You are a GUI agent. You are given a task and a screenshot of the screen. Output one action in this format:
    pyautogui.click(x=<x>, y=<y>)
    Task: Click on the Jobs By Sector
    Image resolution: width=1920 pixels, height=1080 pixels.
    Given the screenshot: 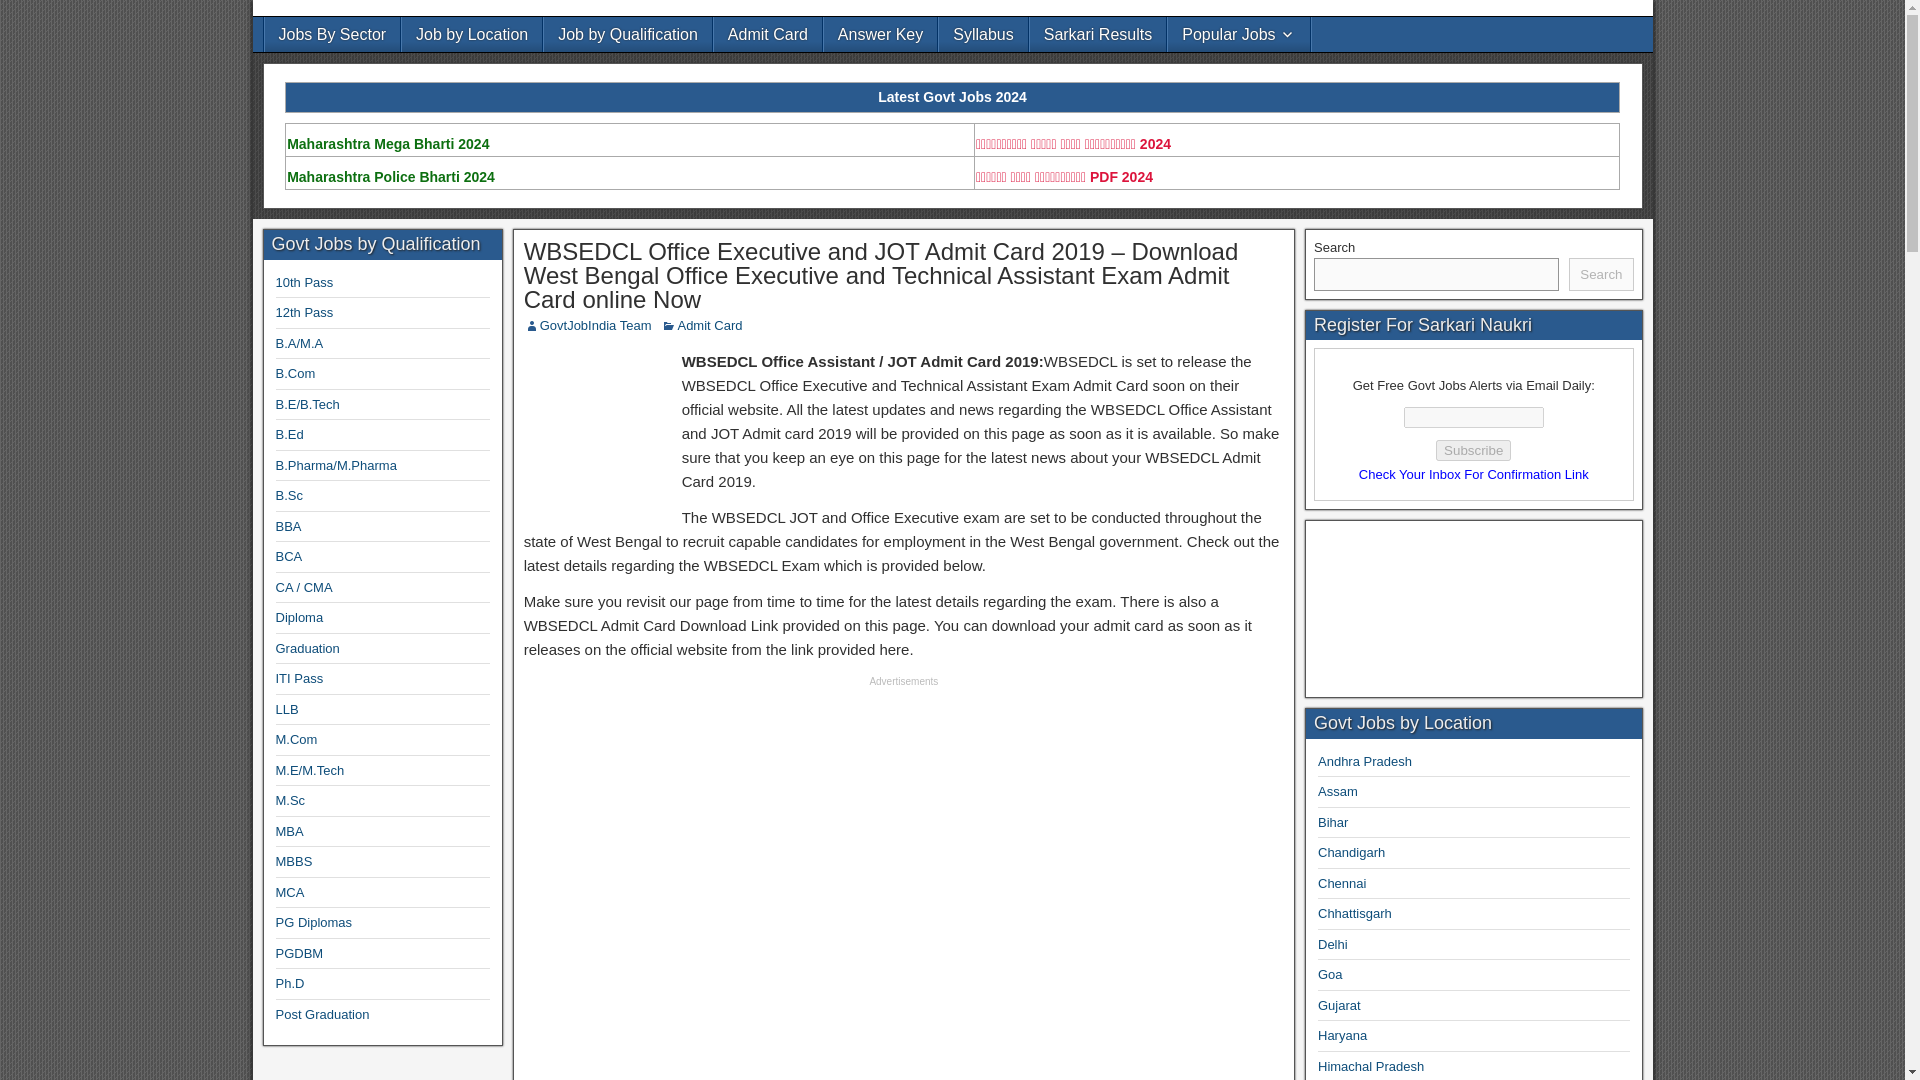 What is the action you would take?
    pyautogui.click(x=332, y=34)
    